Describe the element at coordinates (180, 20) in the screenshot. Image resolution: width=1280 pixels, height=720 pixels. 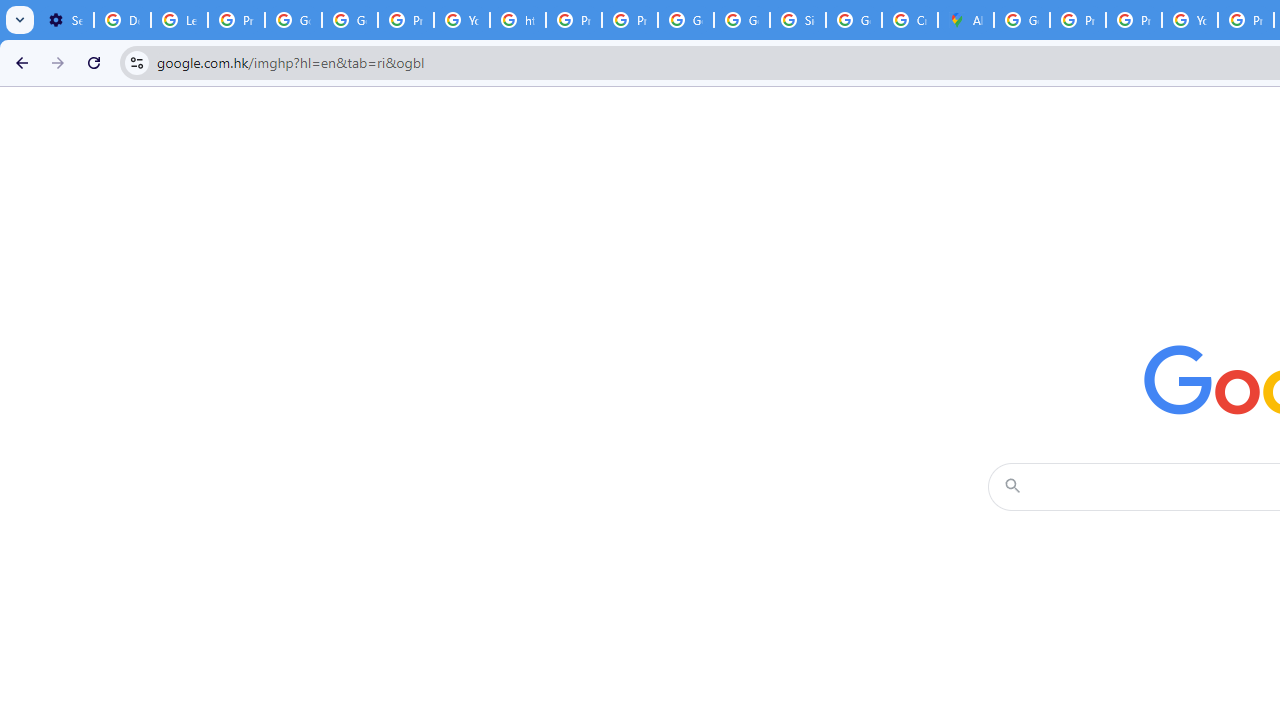
I see `Learn how to find your photos - Google Photos Help` at that location.